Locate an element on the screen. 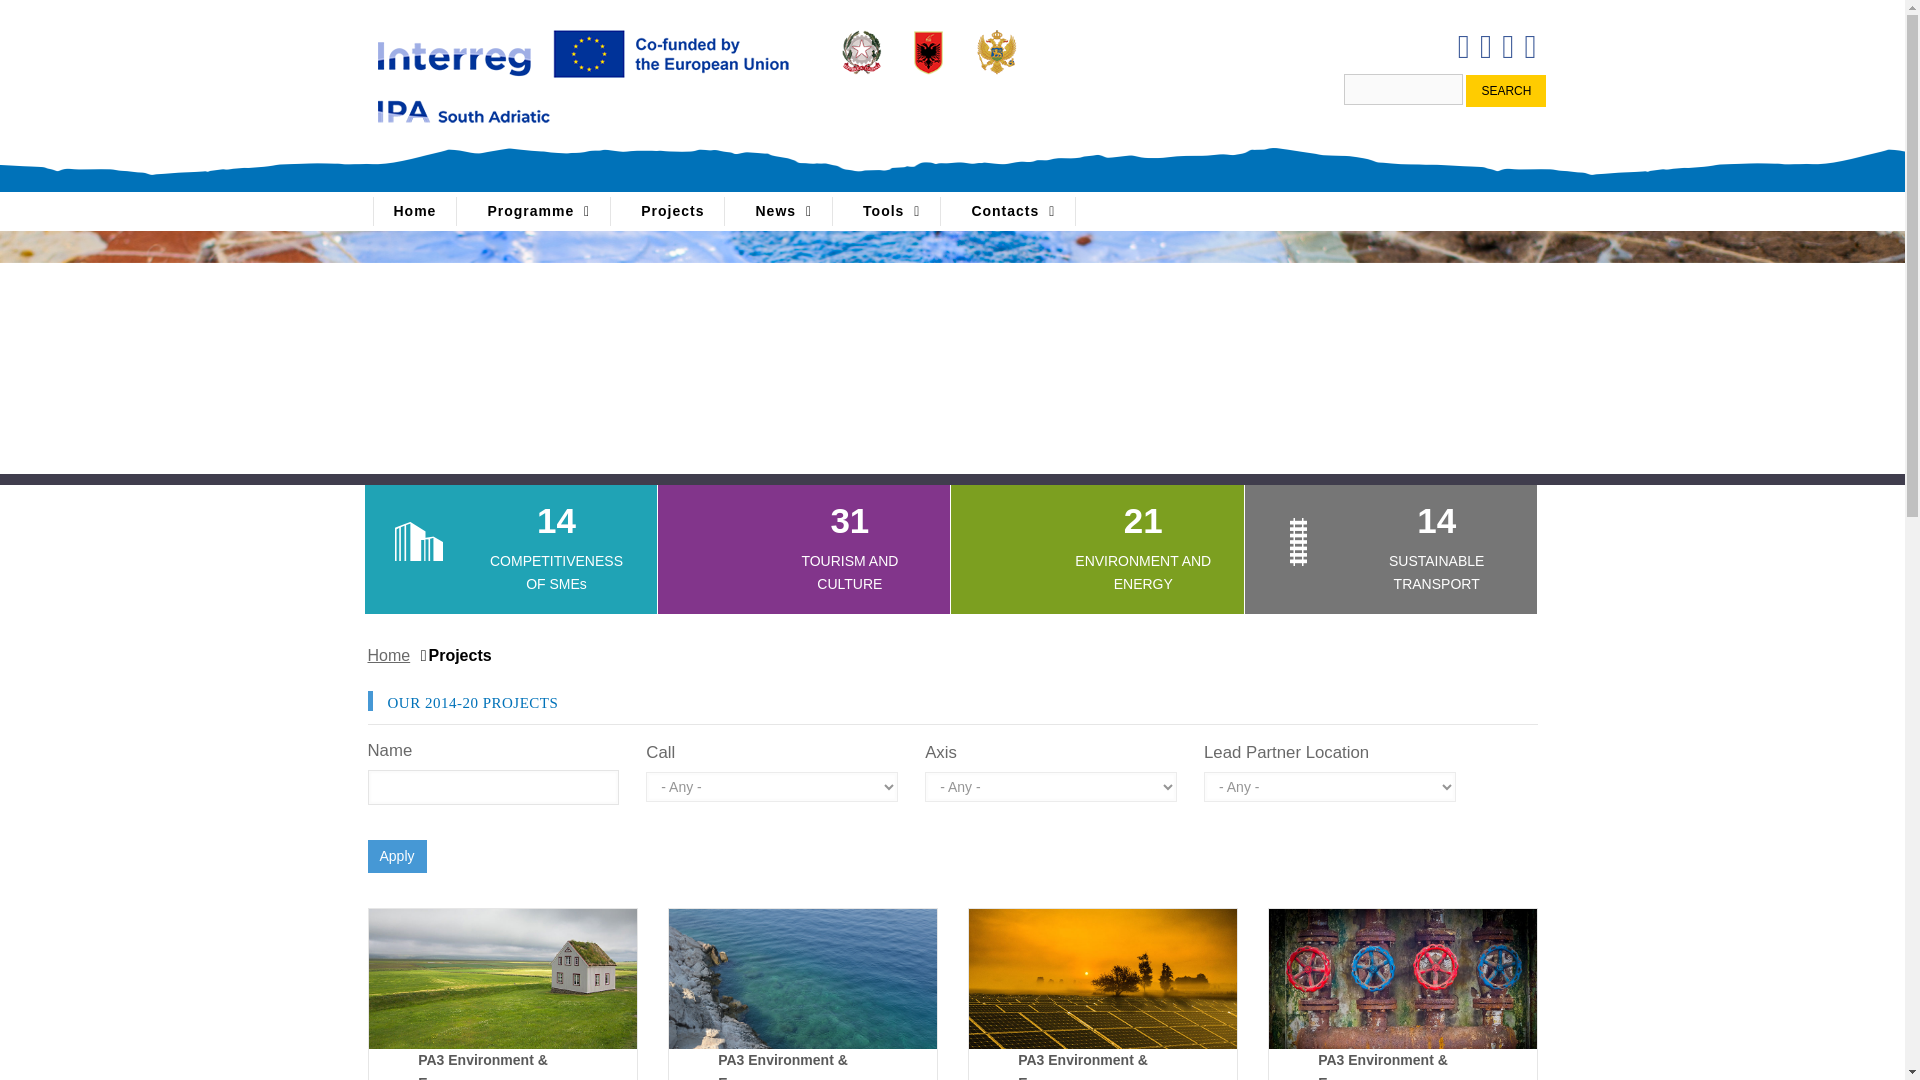 The height and width of the screenshot is (1080, 1920). Programme is located at coordinates (538, 210).